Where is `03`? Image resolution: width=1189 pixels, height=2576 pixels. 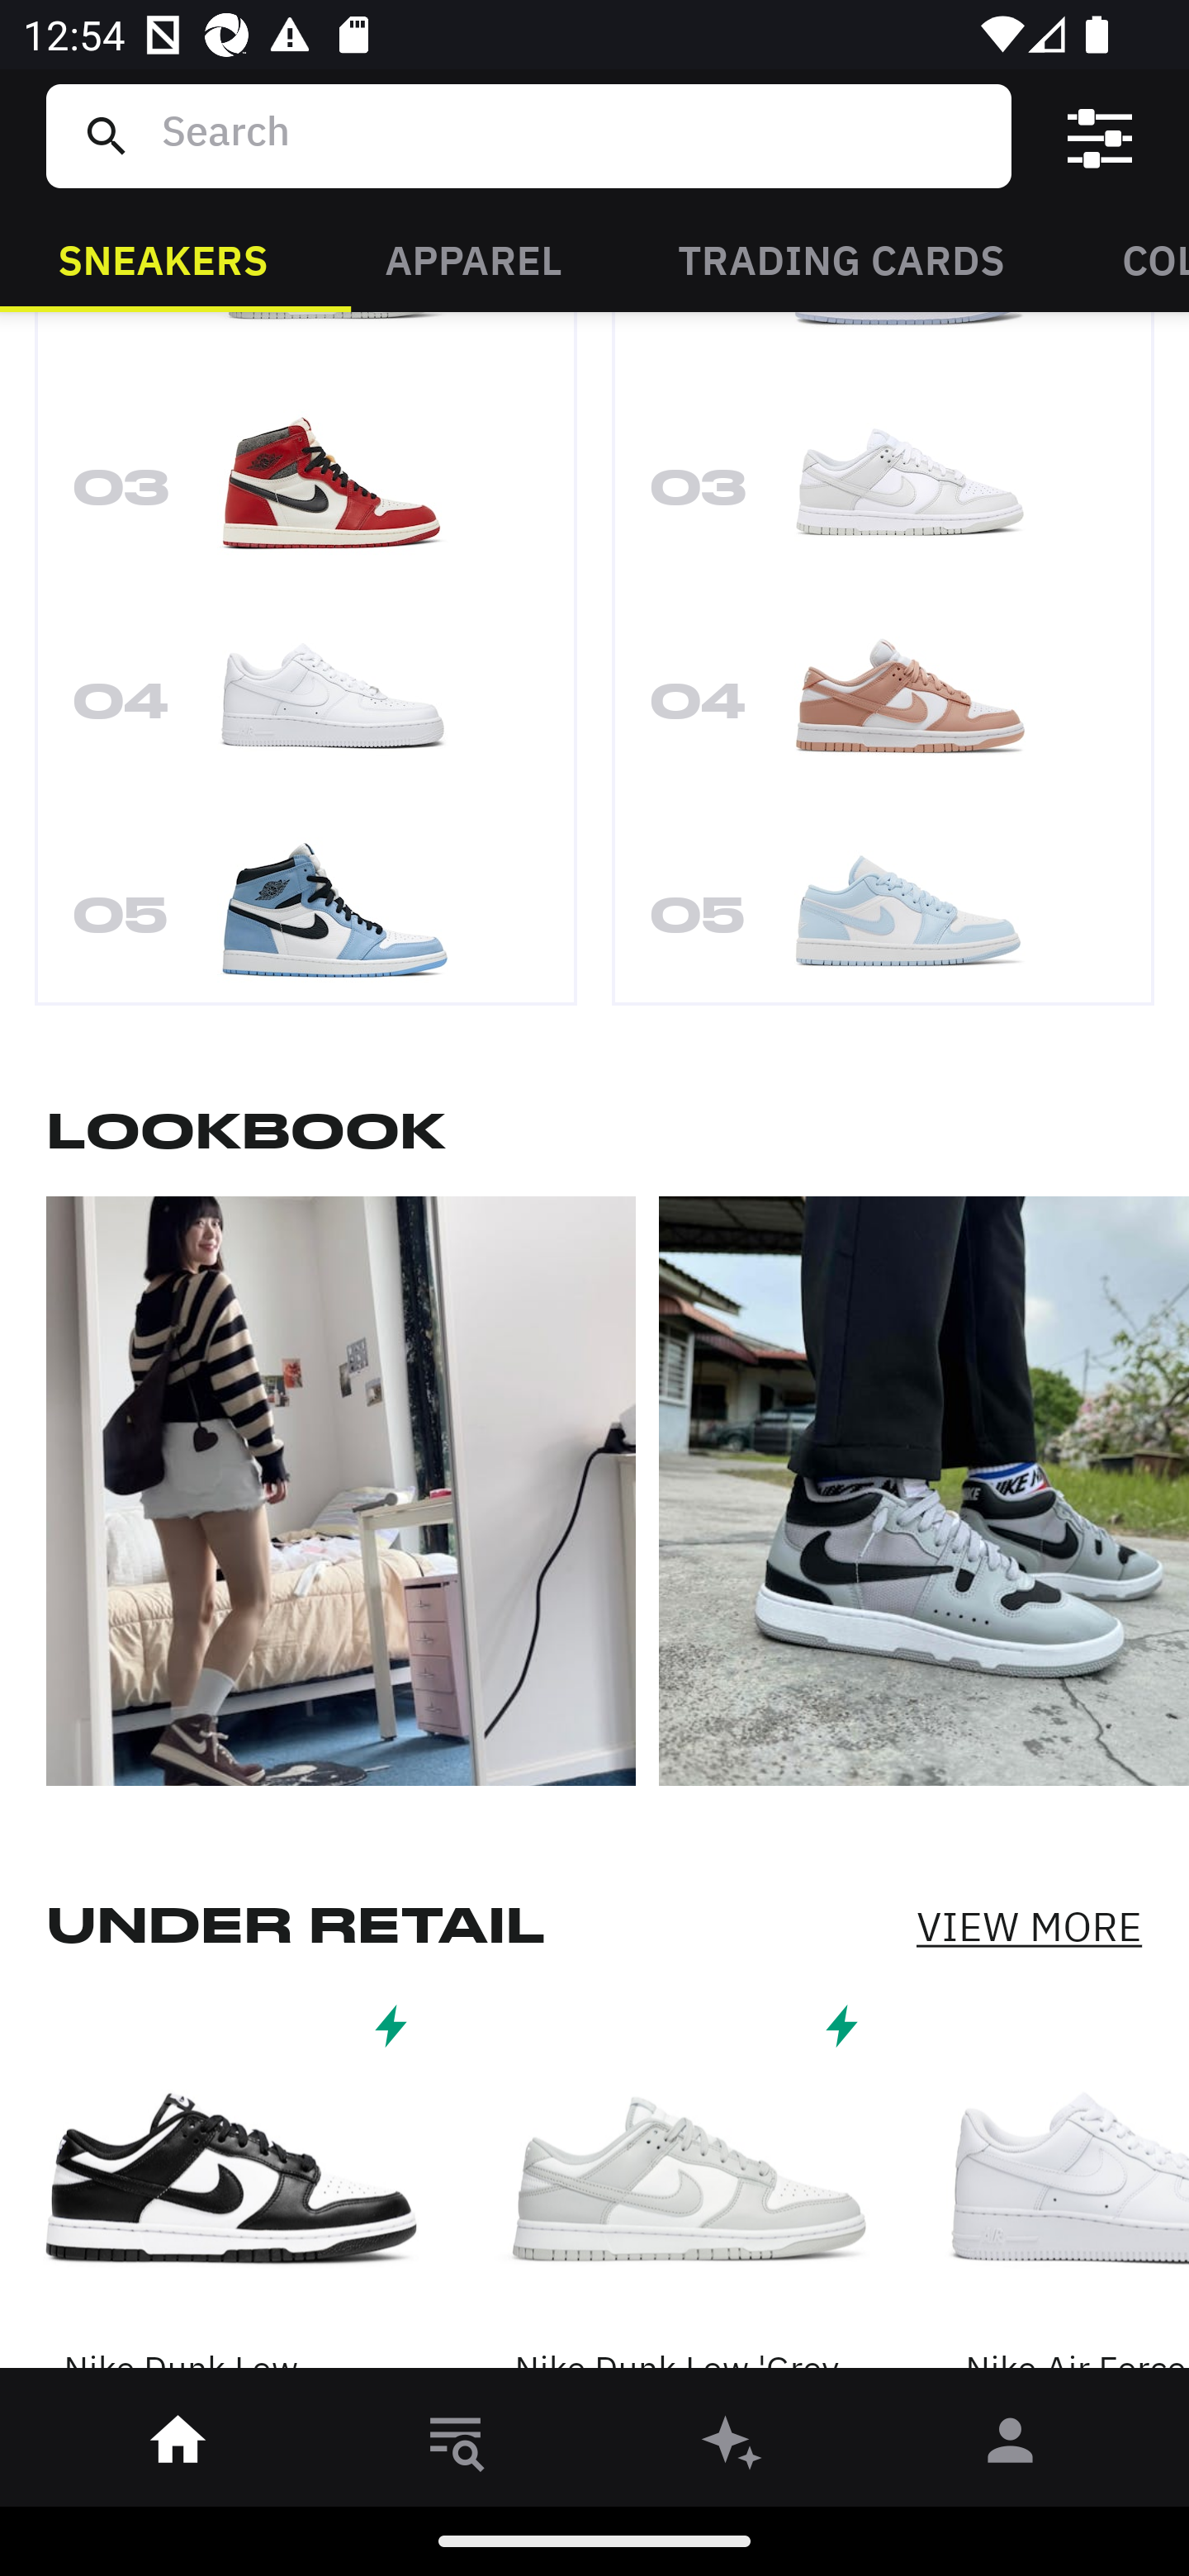 03 is located at coordinates (306, 499).